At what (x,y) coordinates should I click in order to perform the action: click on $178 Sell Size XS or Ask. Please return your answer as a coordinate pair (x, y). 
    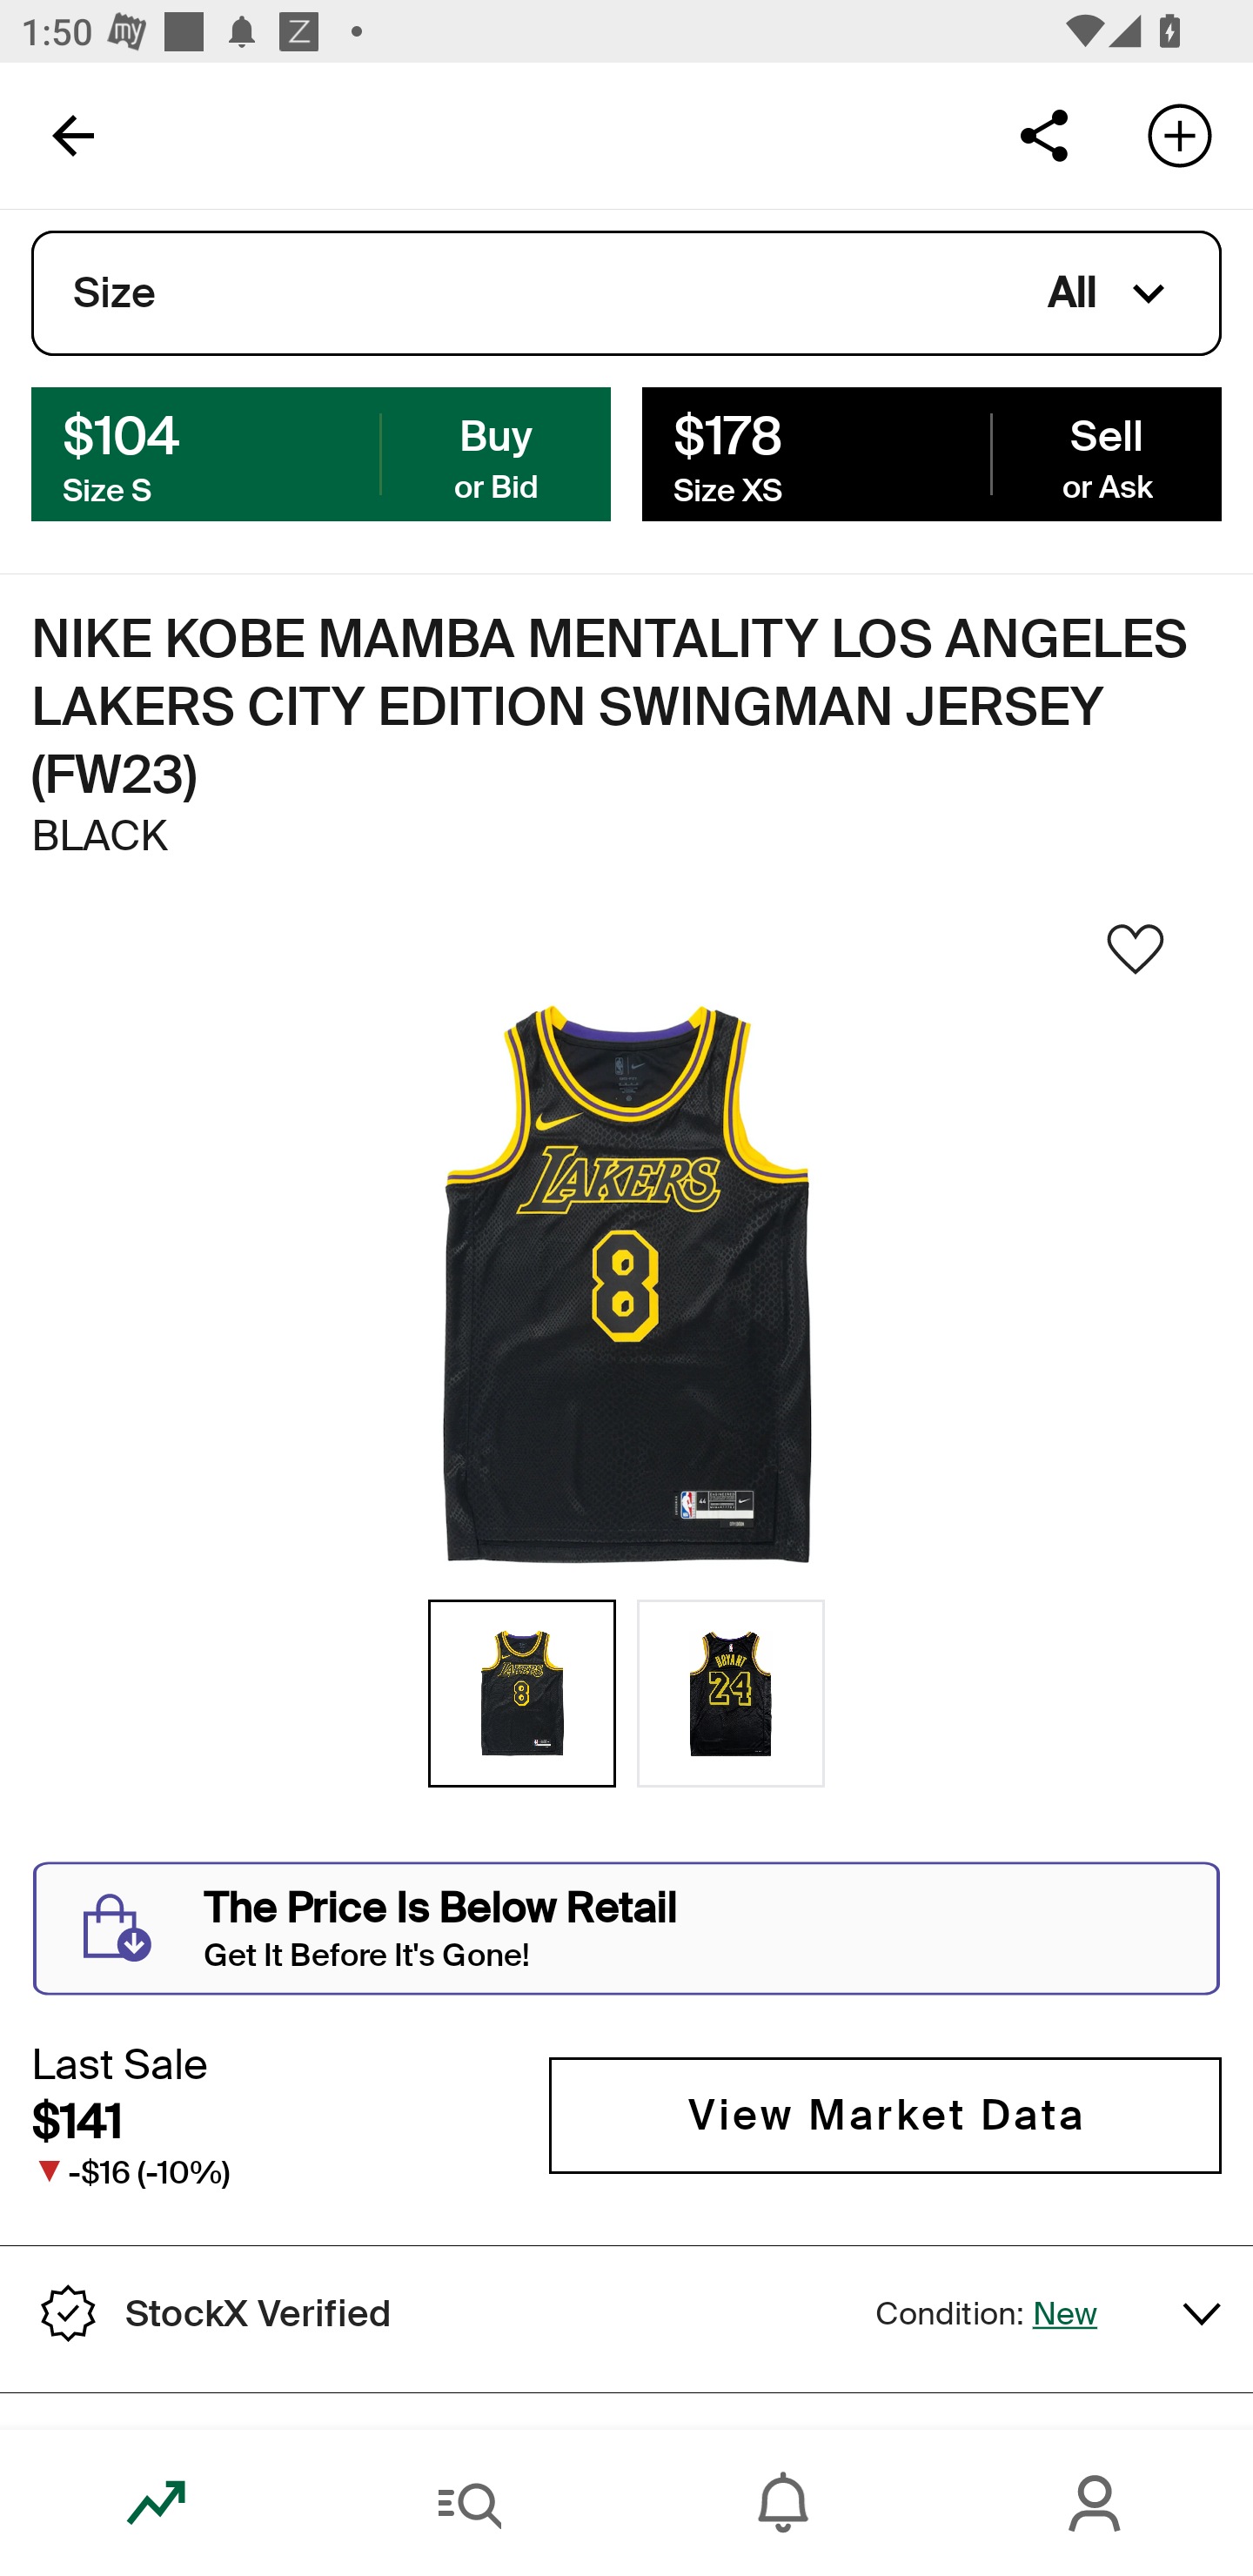
    Looking at the image, I should click on (931, 453).